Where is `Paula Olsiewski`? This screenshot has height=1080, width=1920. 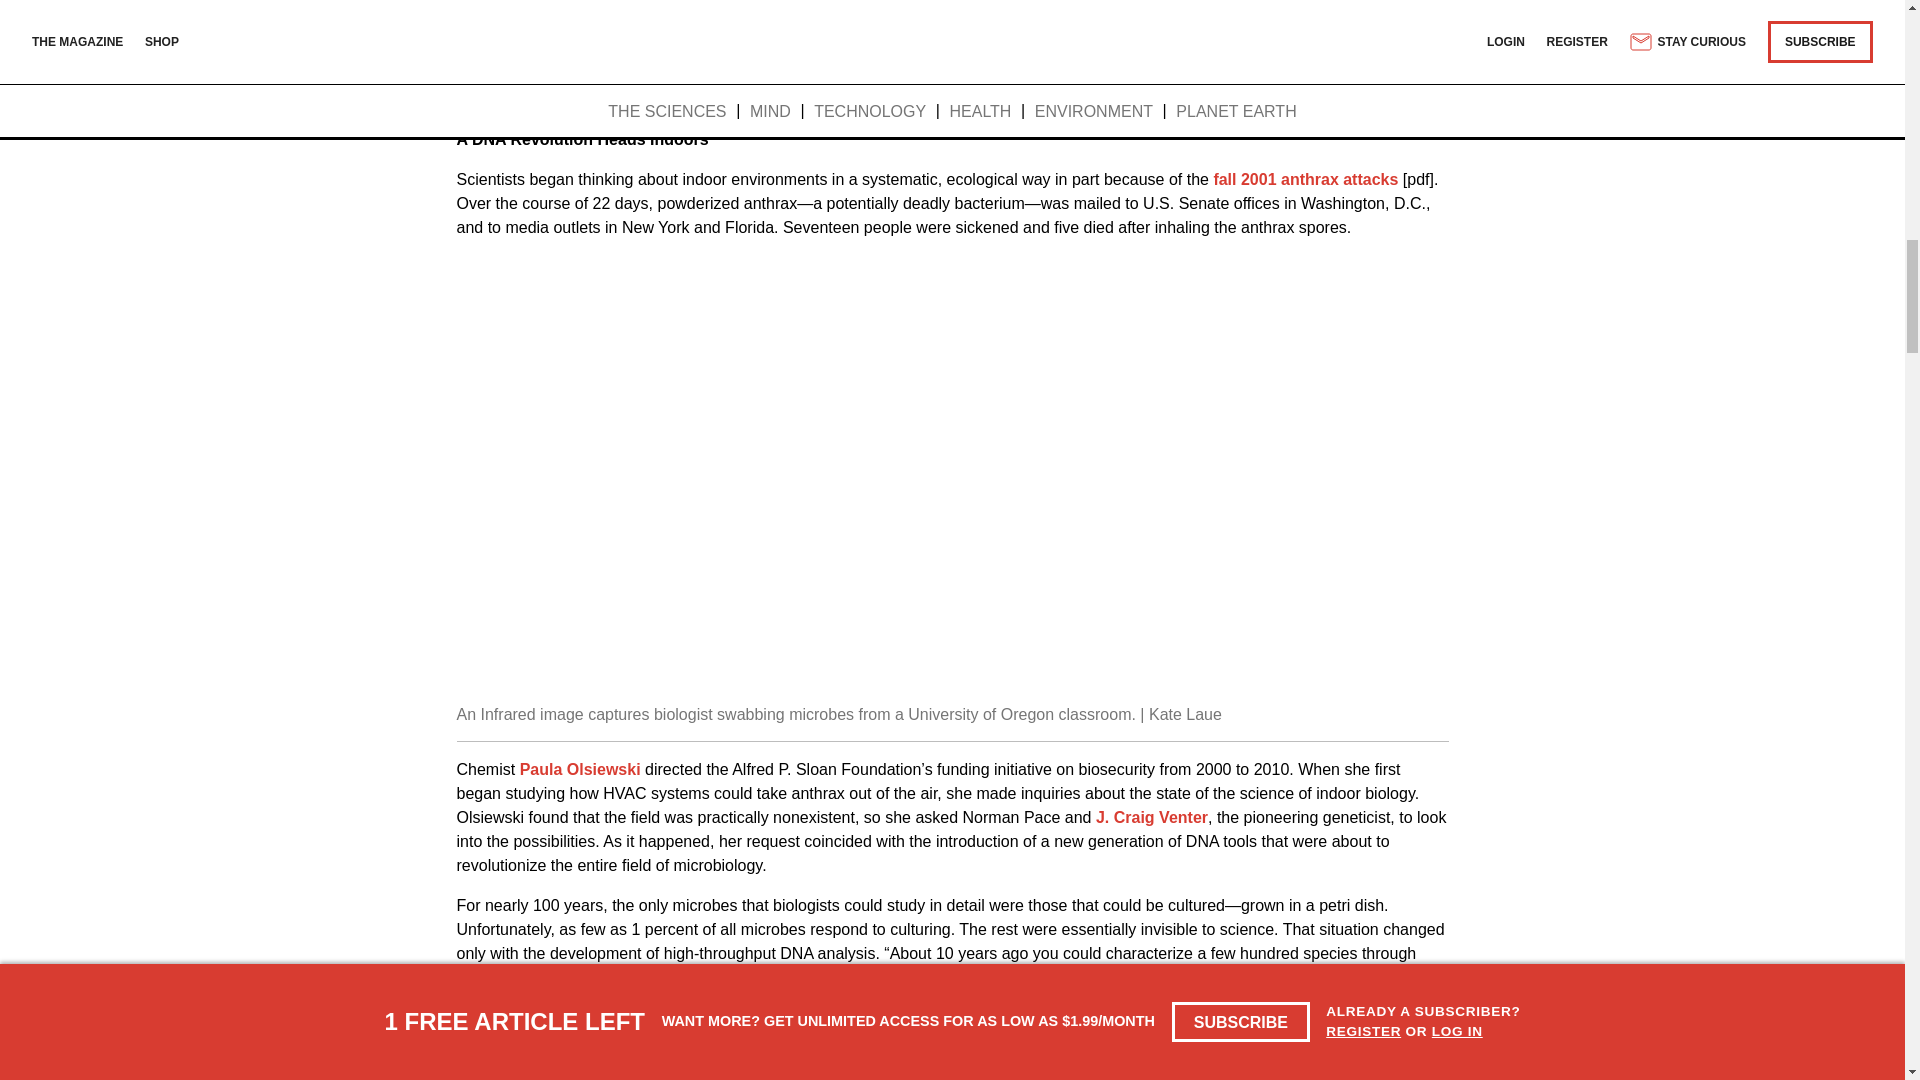
Paula Olsiewski is located at coordinates (580, 769).